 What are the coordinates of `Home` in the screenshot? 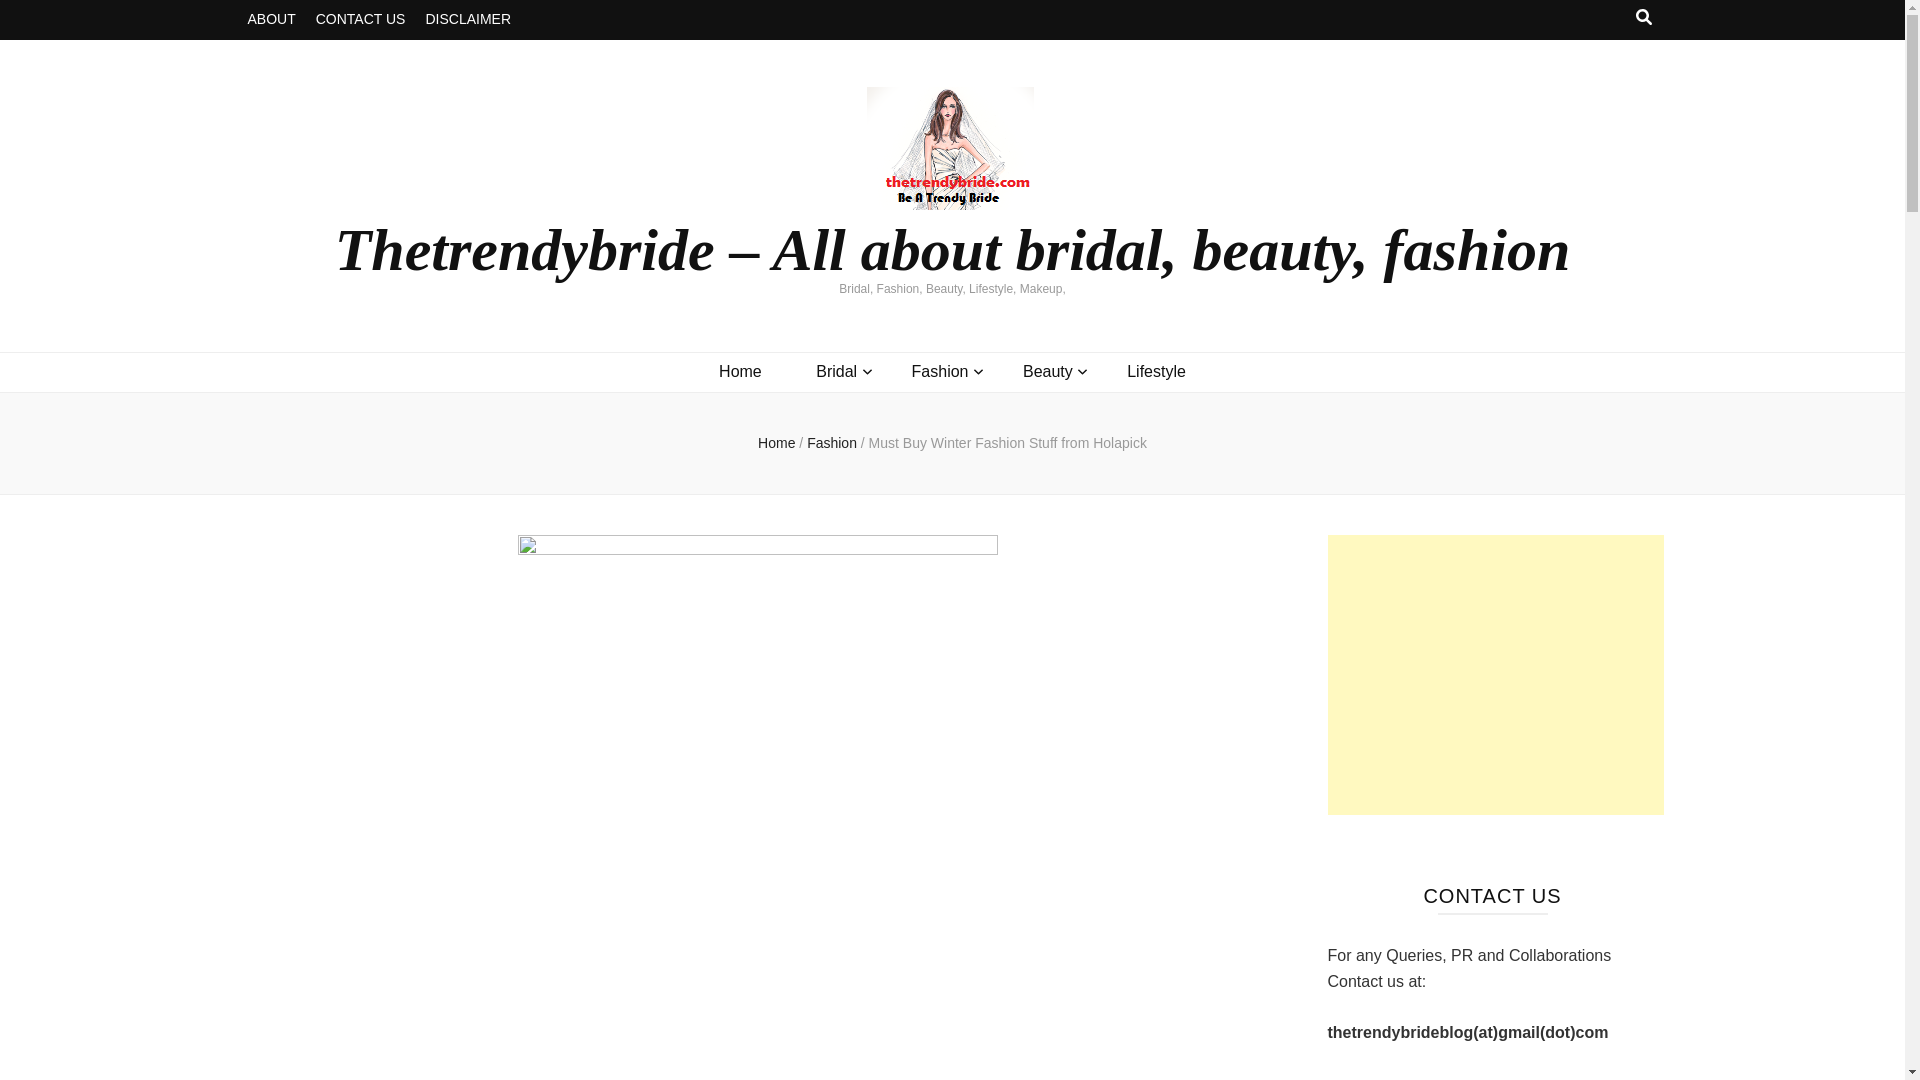 It's located at (740, 372).